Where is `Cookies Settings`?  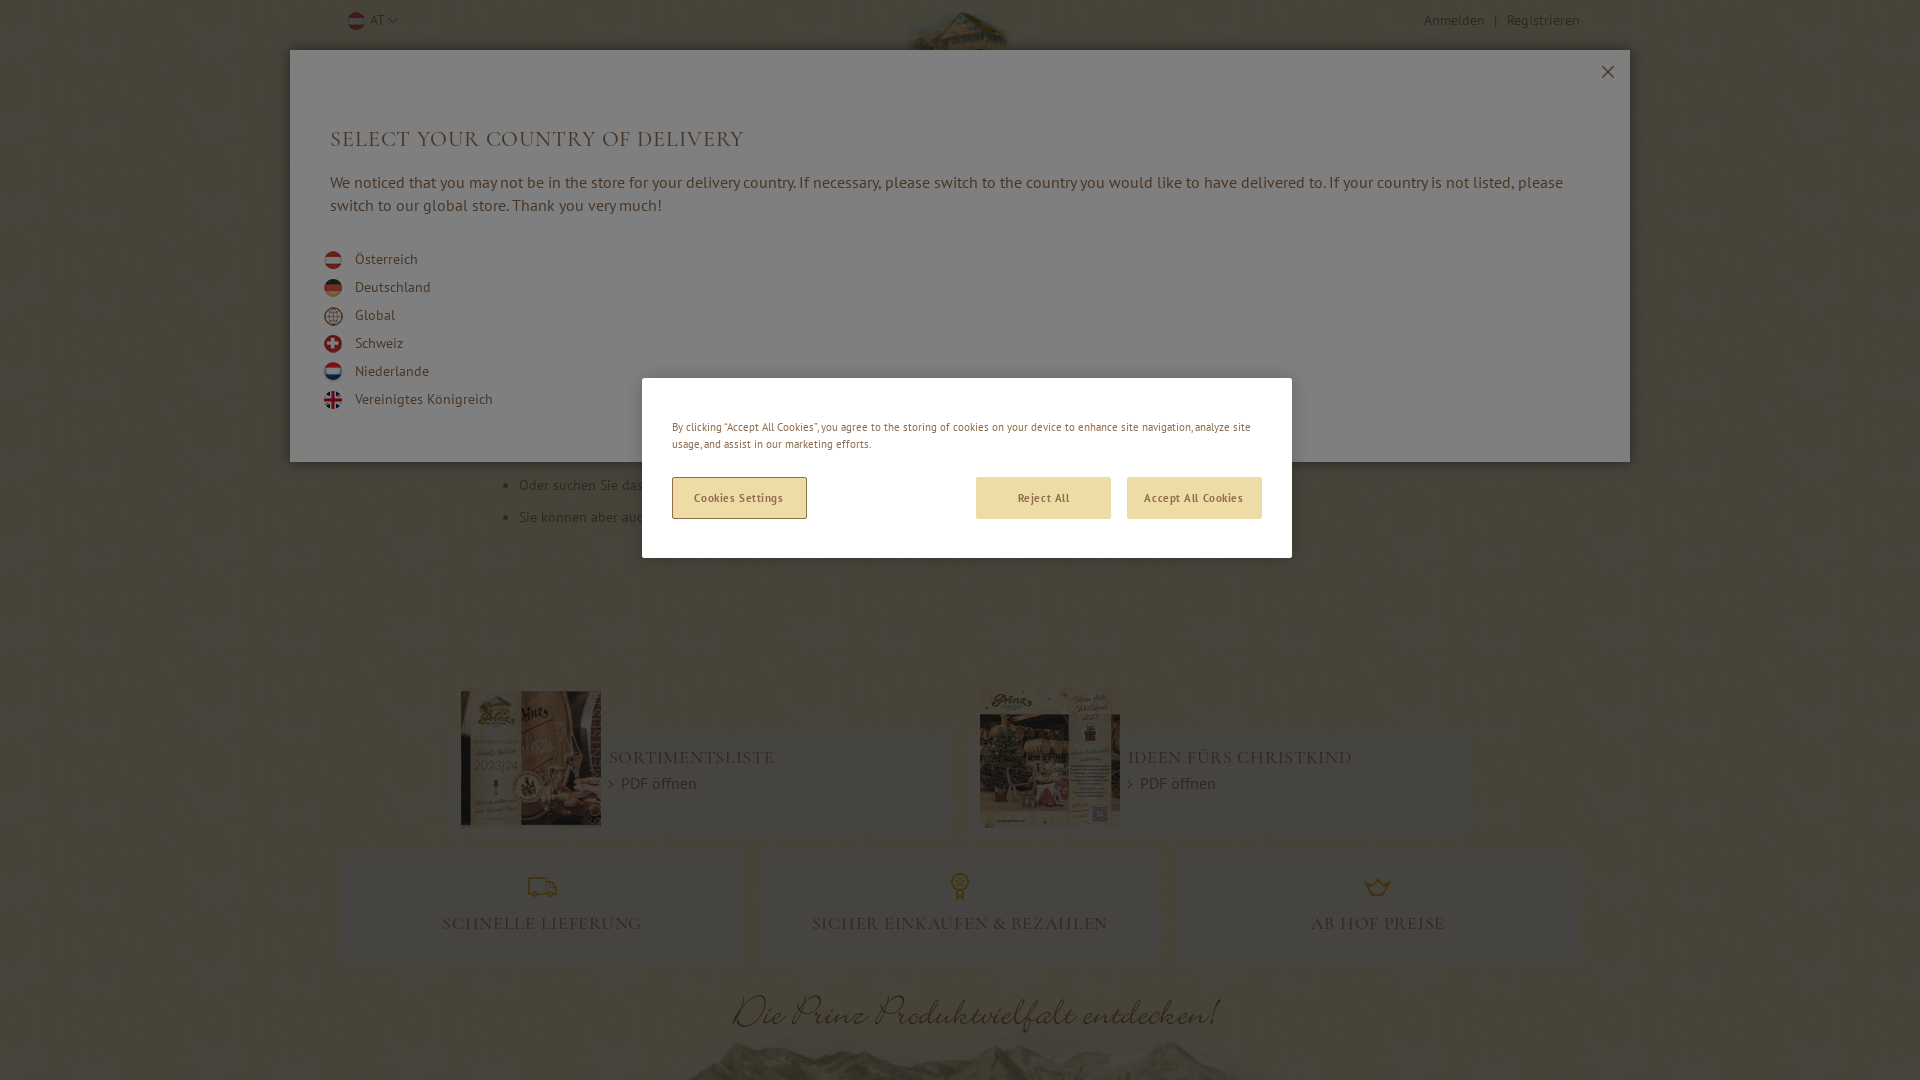
Cookies Settings is located at coordinates (740, 498).